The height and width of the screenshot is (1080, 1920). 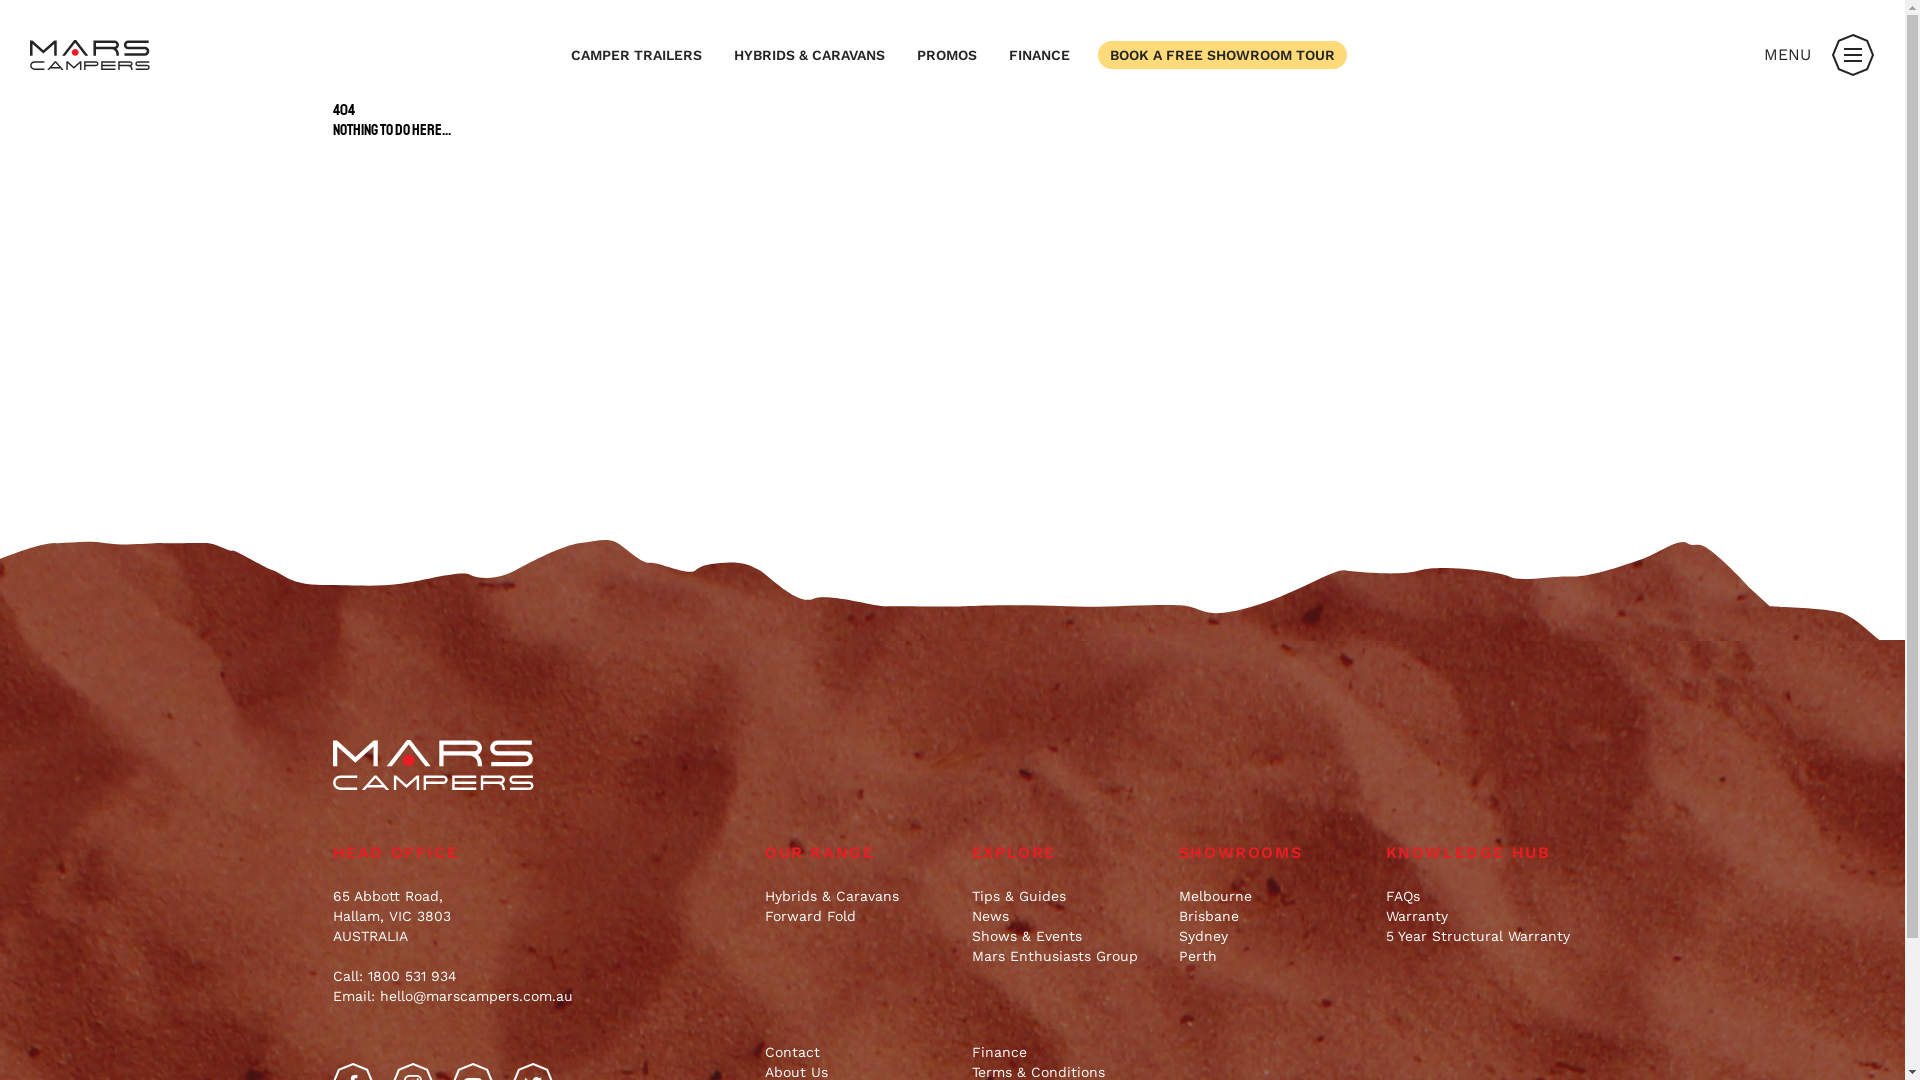 What do you see at coordinates (947, 55) in the screenshot?
I see `PROMOS` at bounding box center [947, 55].